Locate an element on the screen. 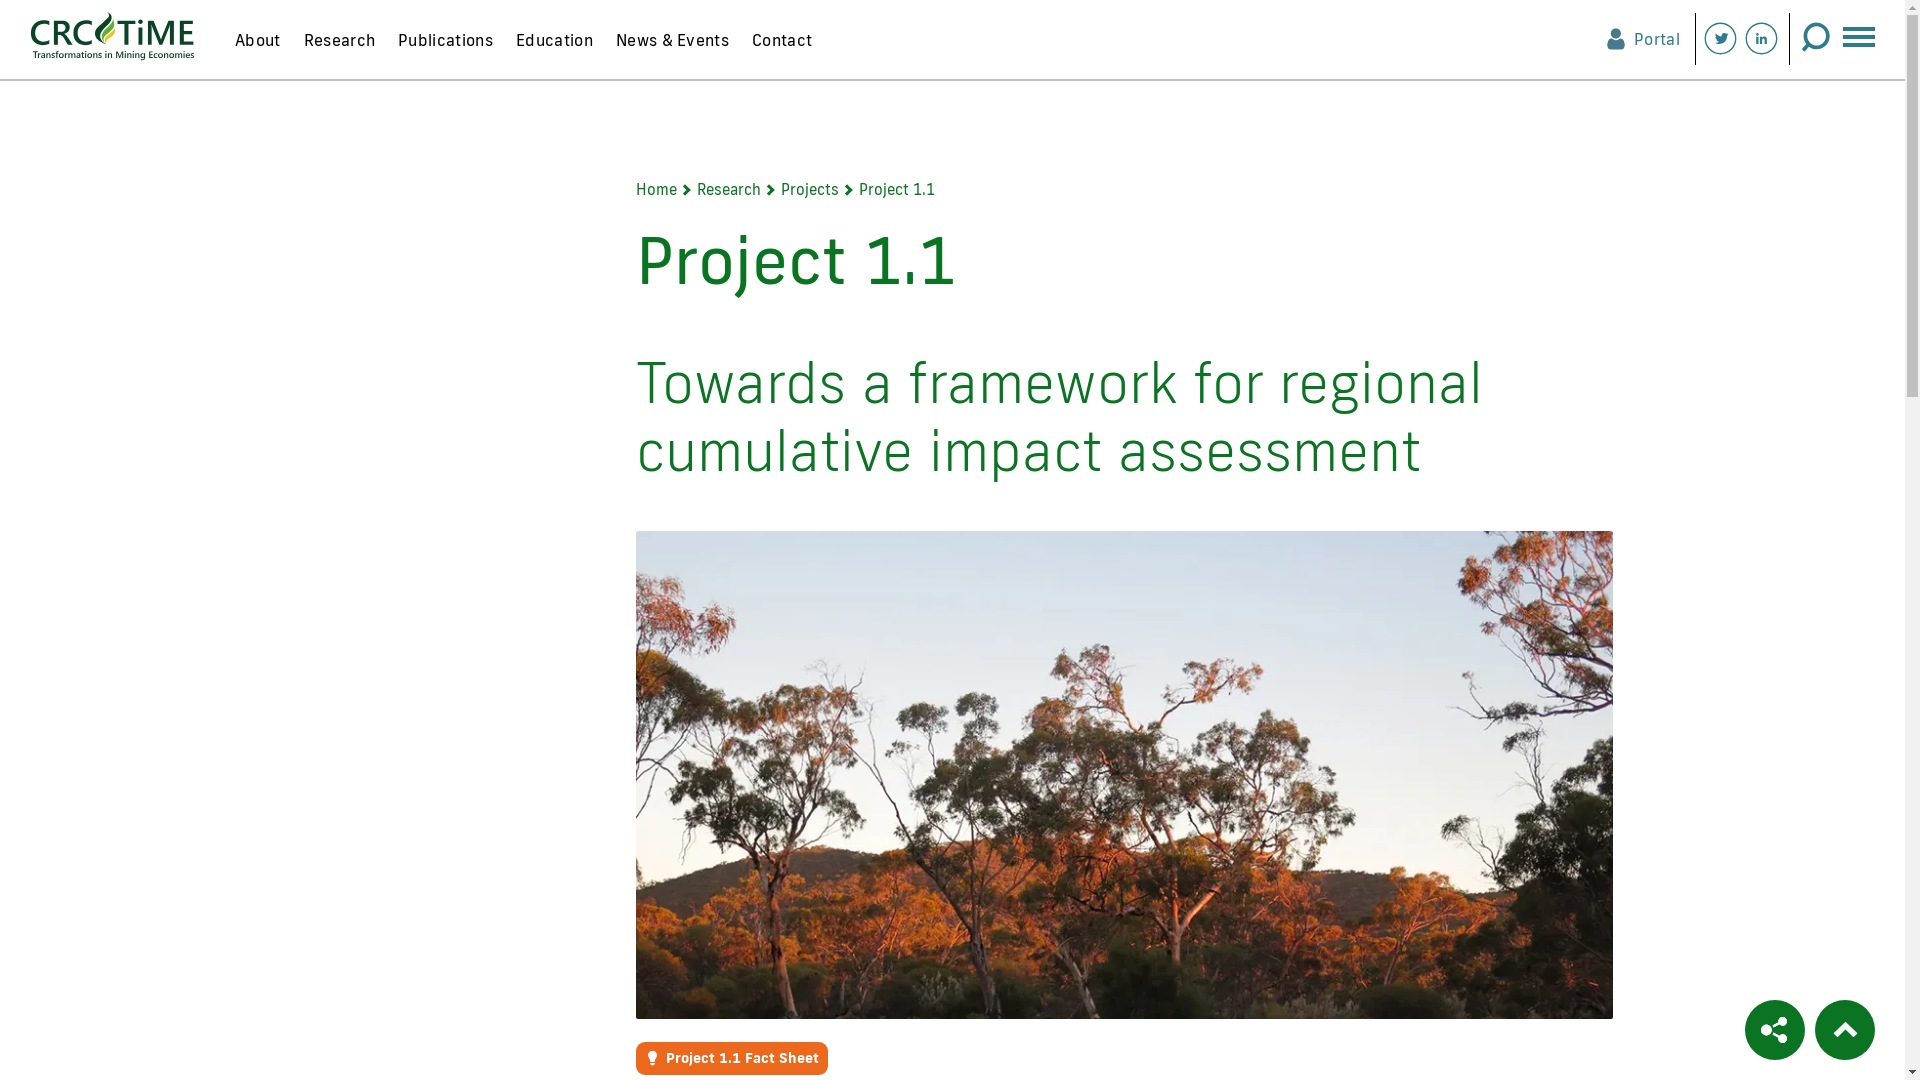 This screenshot has width=1920, height=1080. About is located at coordinates (257, 50).